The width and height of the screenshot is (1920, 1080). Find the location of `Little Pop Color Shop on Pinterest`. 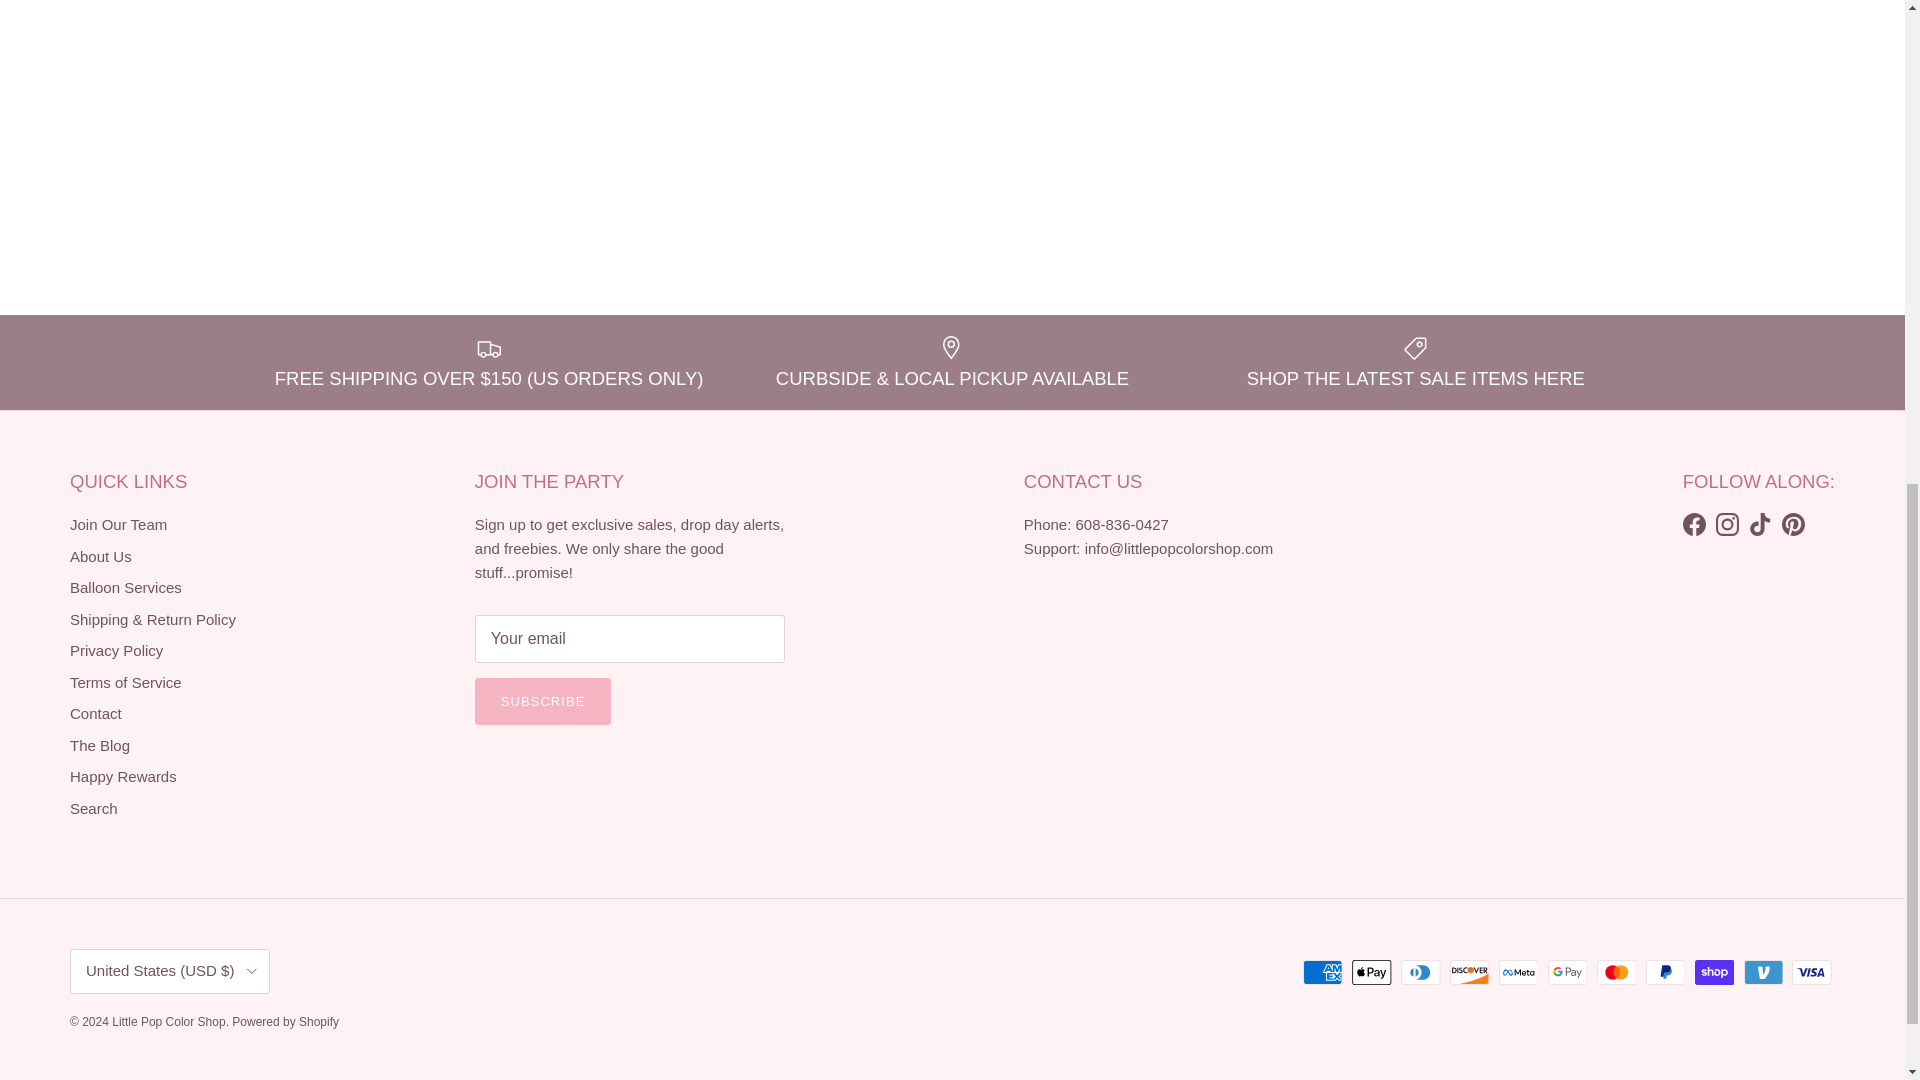

Little Pop Color Shop on Pinterest is located at coordinates (1792, 524).